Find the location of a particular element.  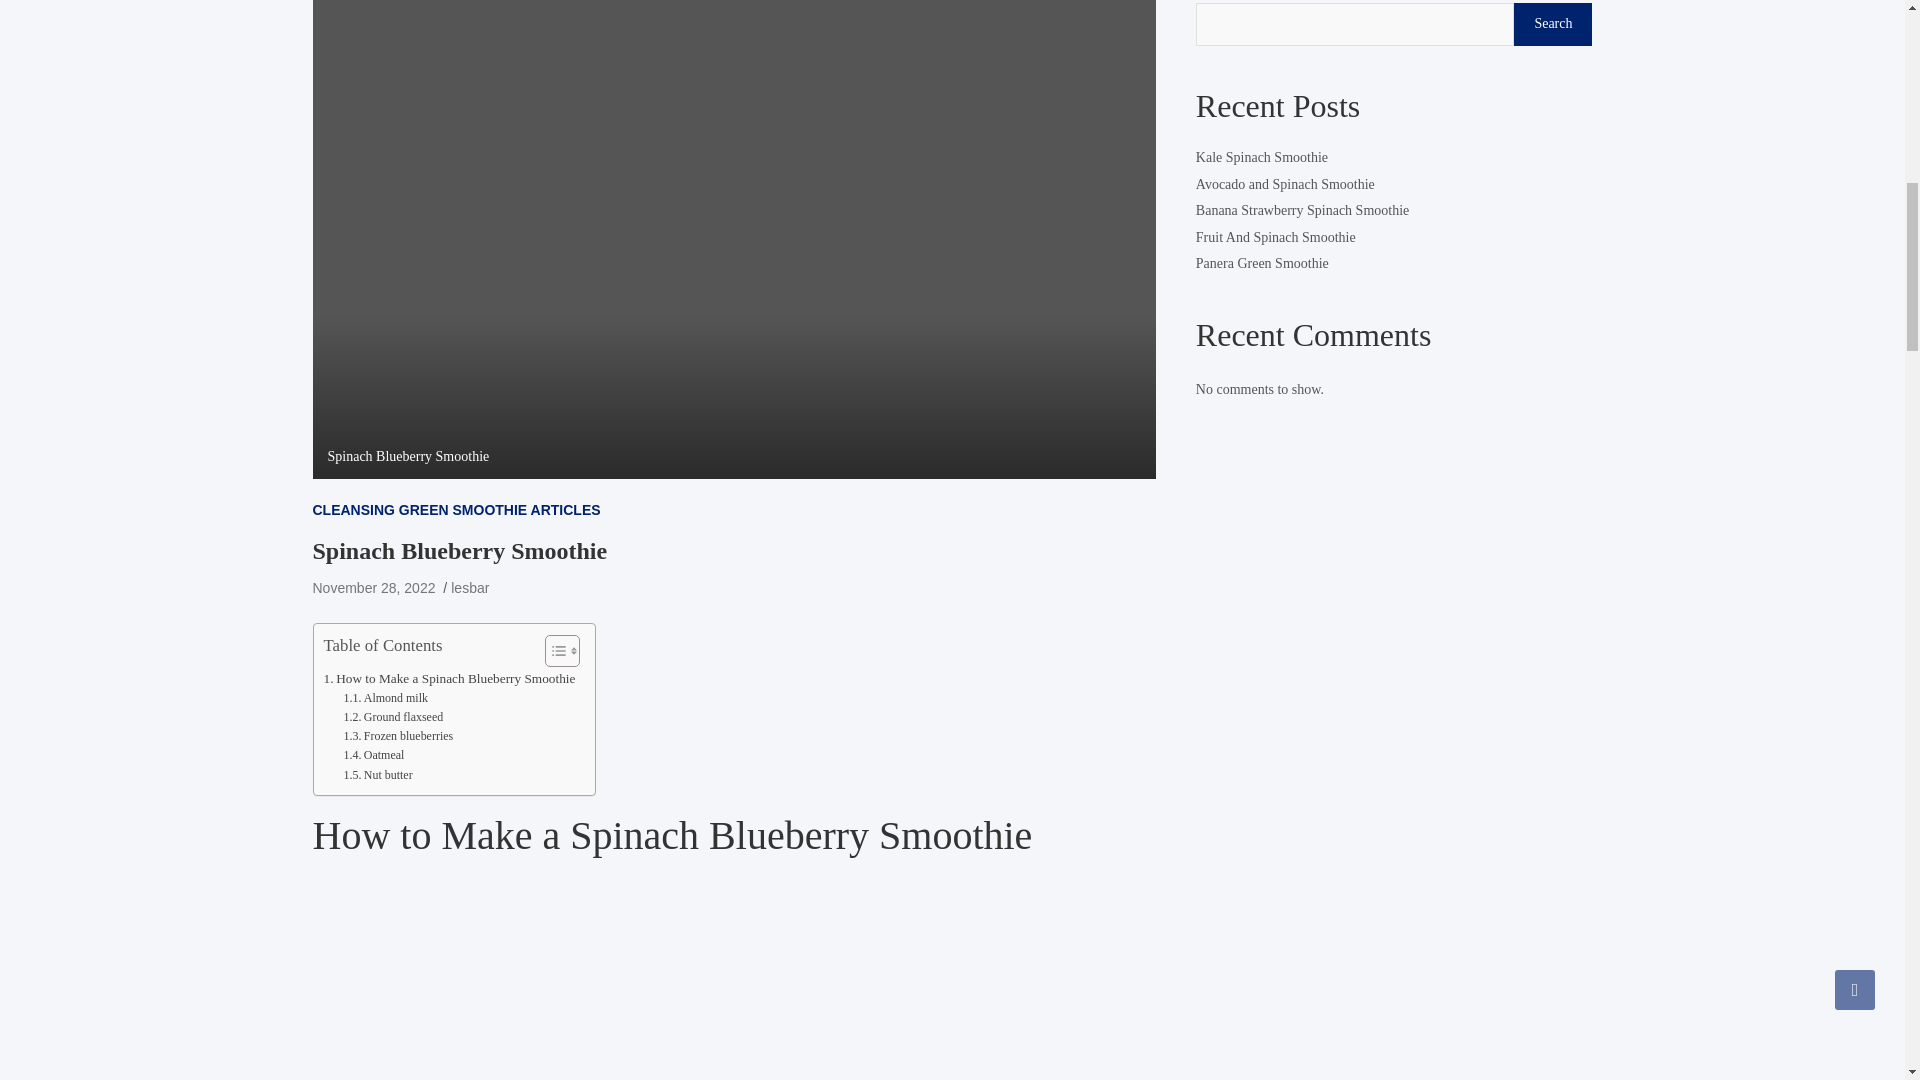

Search is located at coordinates (1552, 24).